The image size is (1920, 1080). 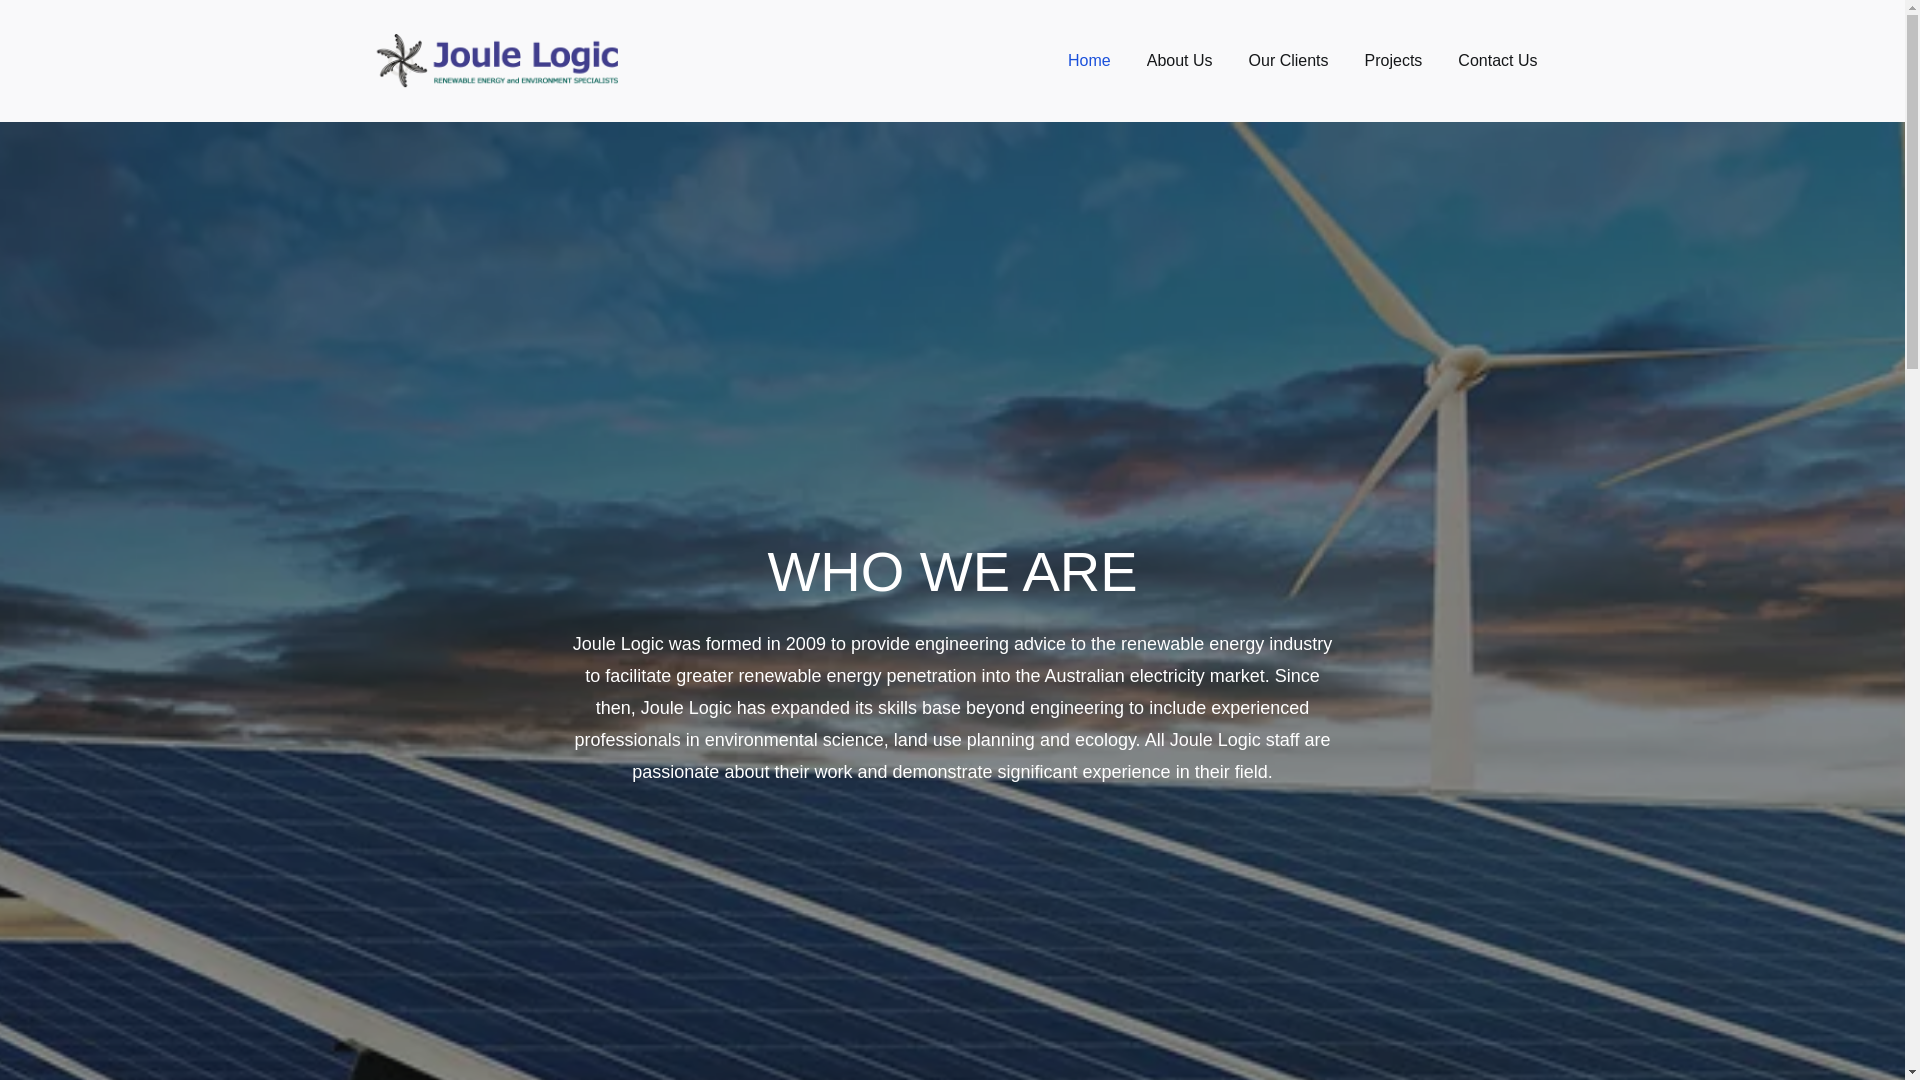 I want to click on About Us, so click(x=1180, y=61).